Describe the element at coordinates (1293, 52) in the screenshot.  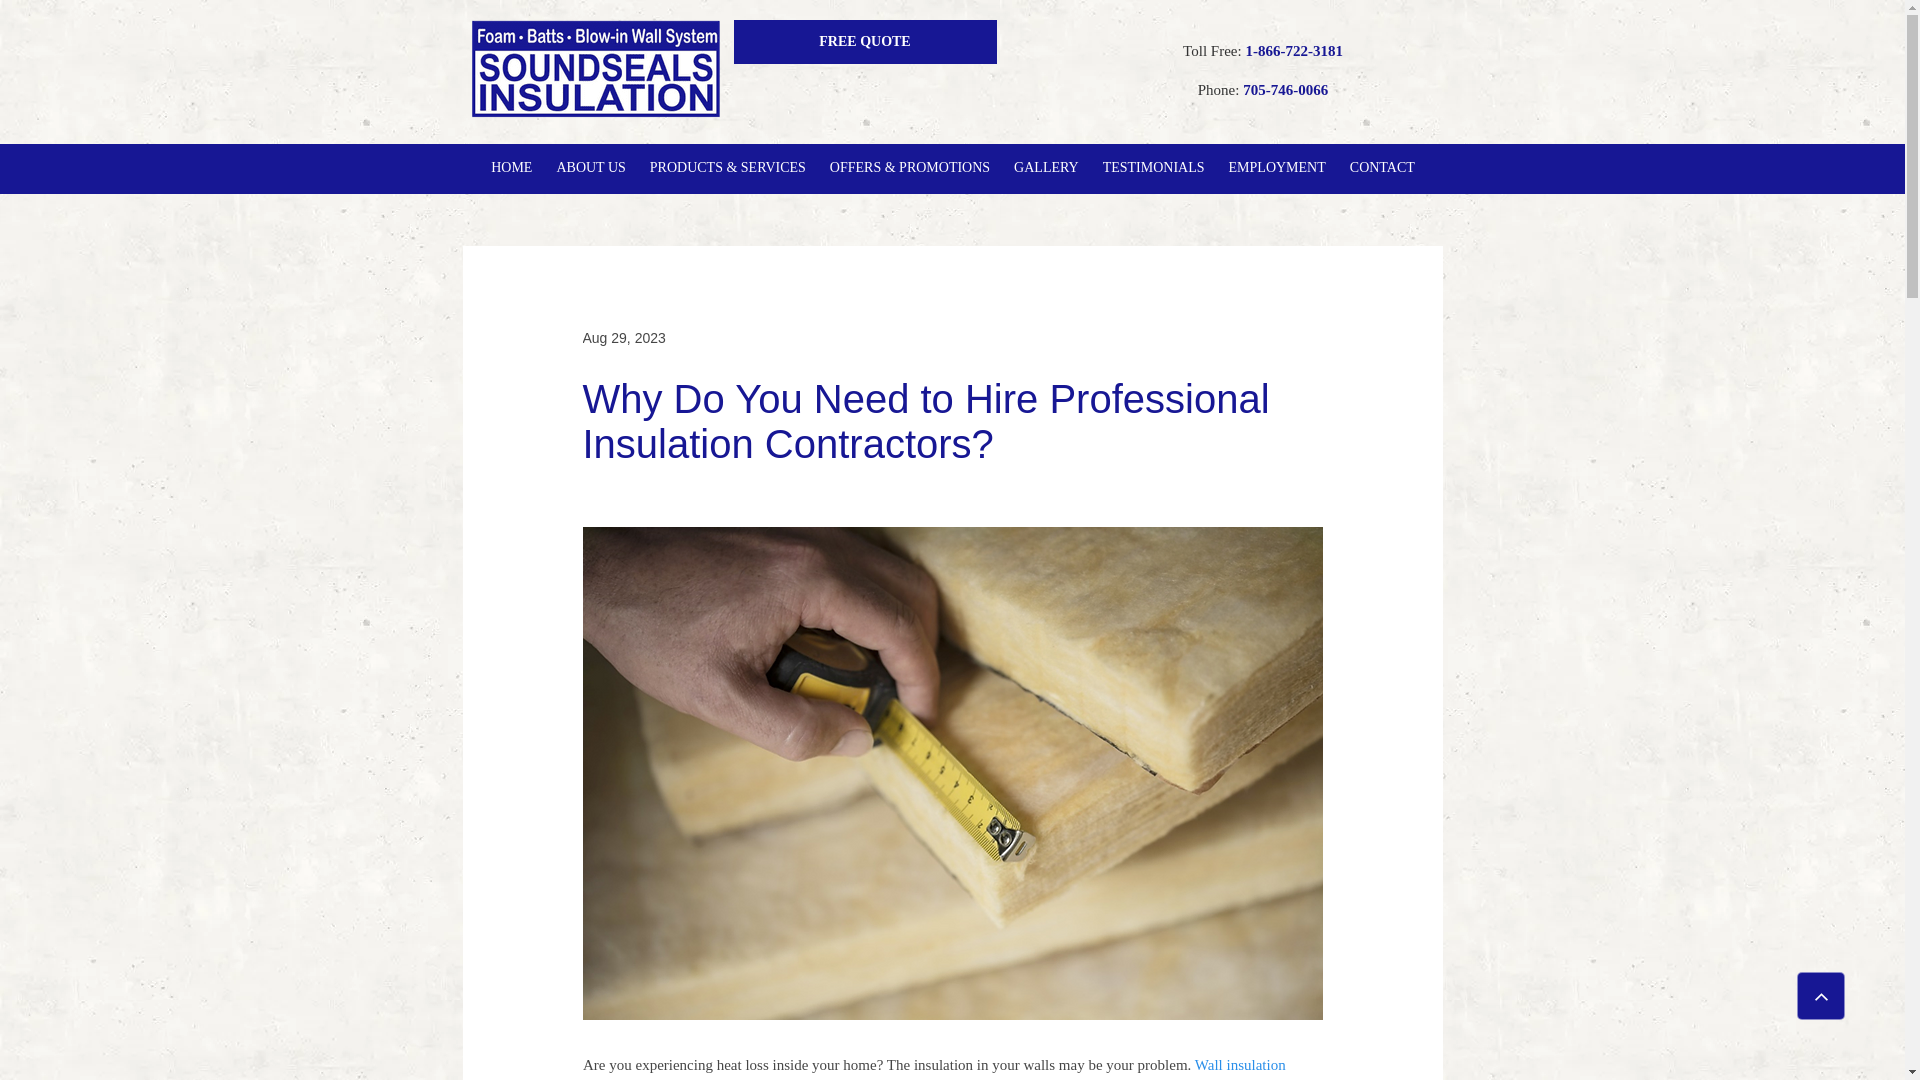
I see `1-866-722-3181` at that location.